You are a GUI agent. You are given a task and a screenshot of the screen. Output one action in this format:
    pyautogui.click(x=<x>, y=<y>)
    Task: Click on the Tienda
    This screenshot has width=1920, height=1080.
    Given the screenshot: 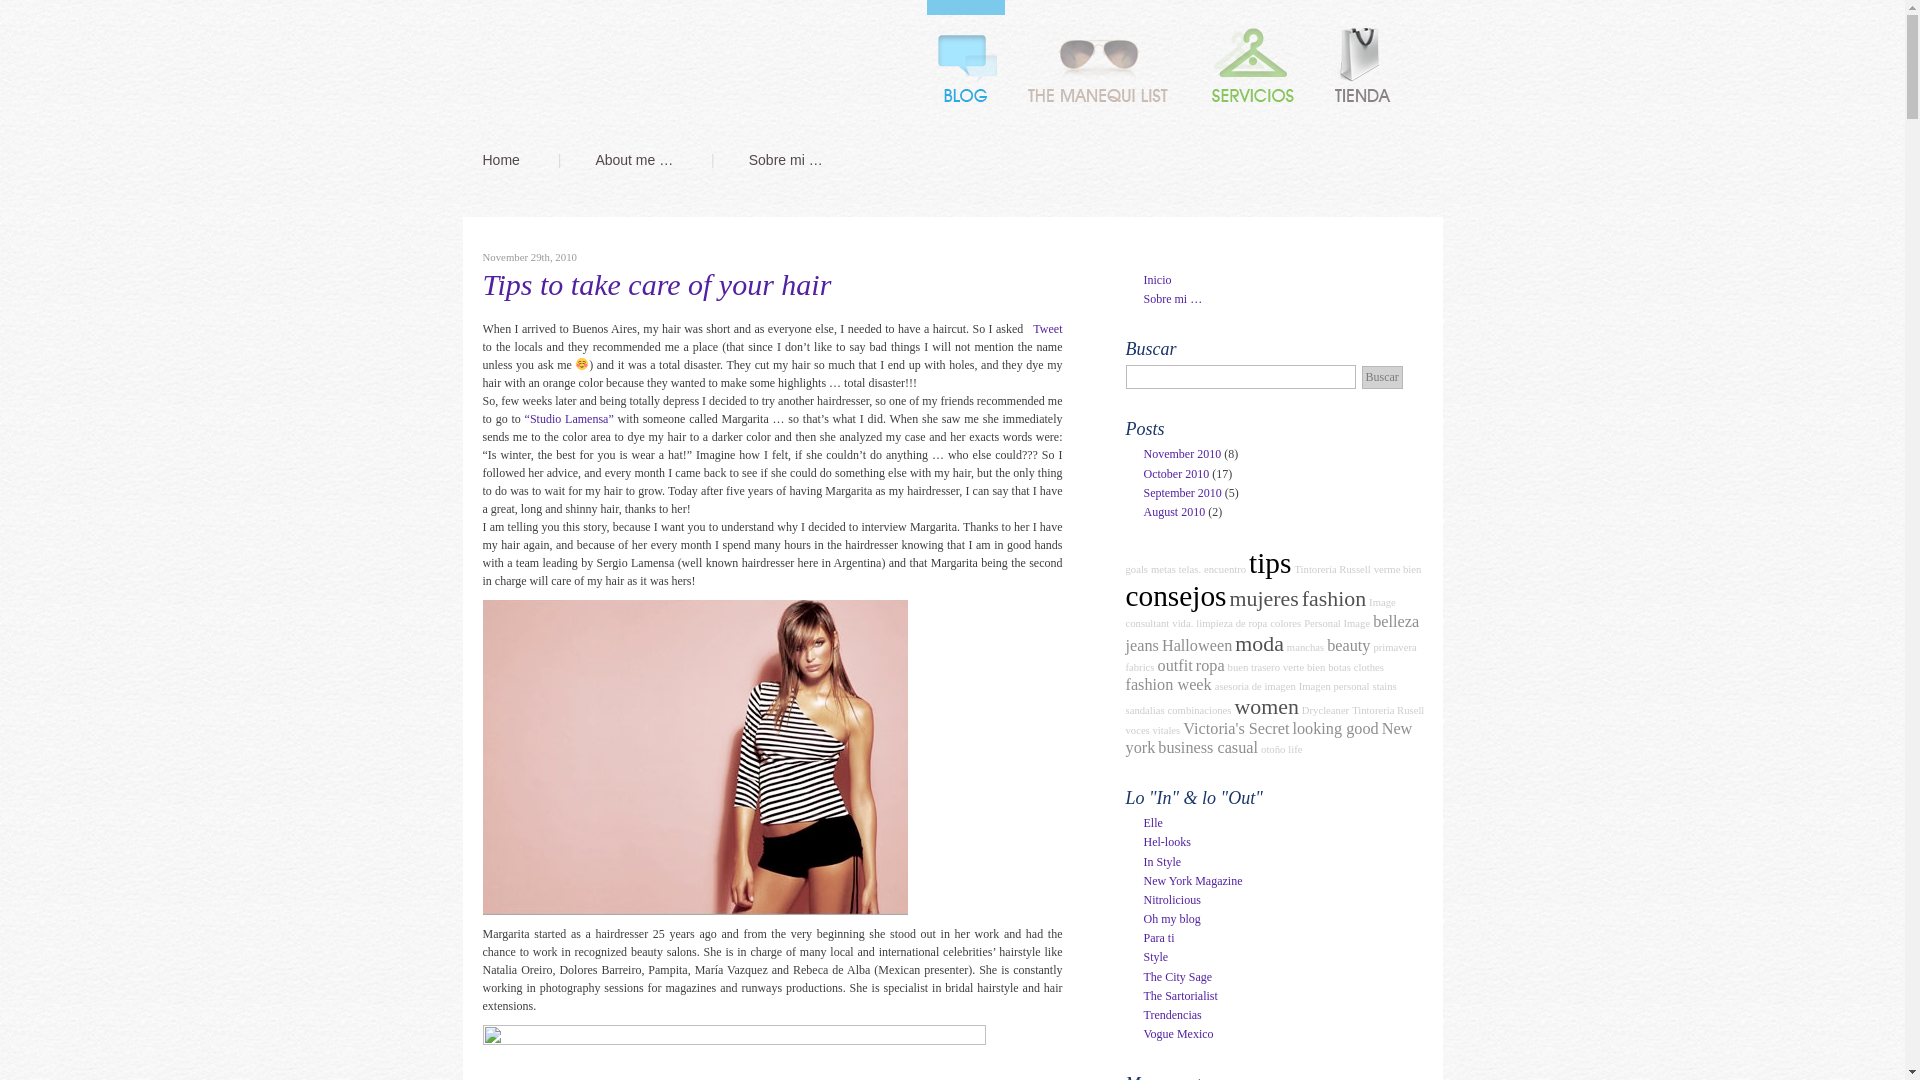 What is the action you would take?
    pyautogui.click(x=1362, y=64)
    